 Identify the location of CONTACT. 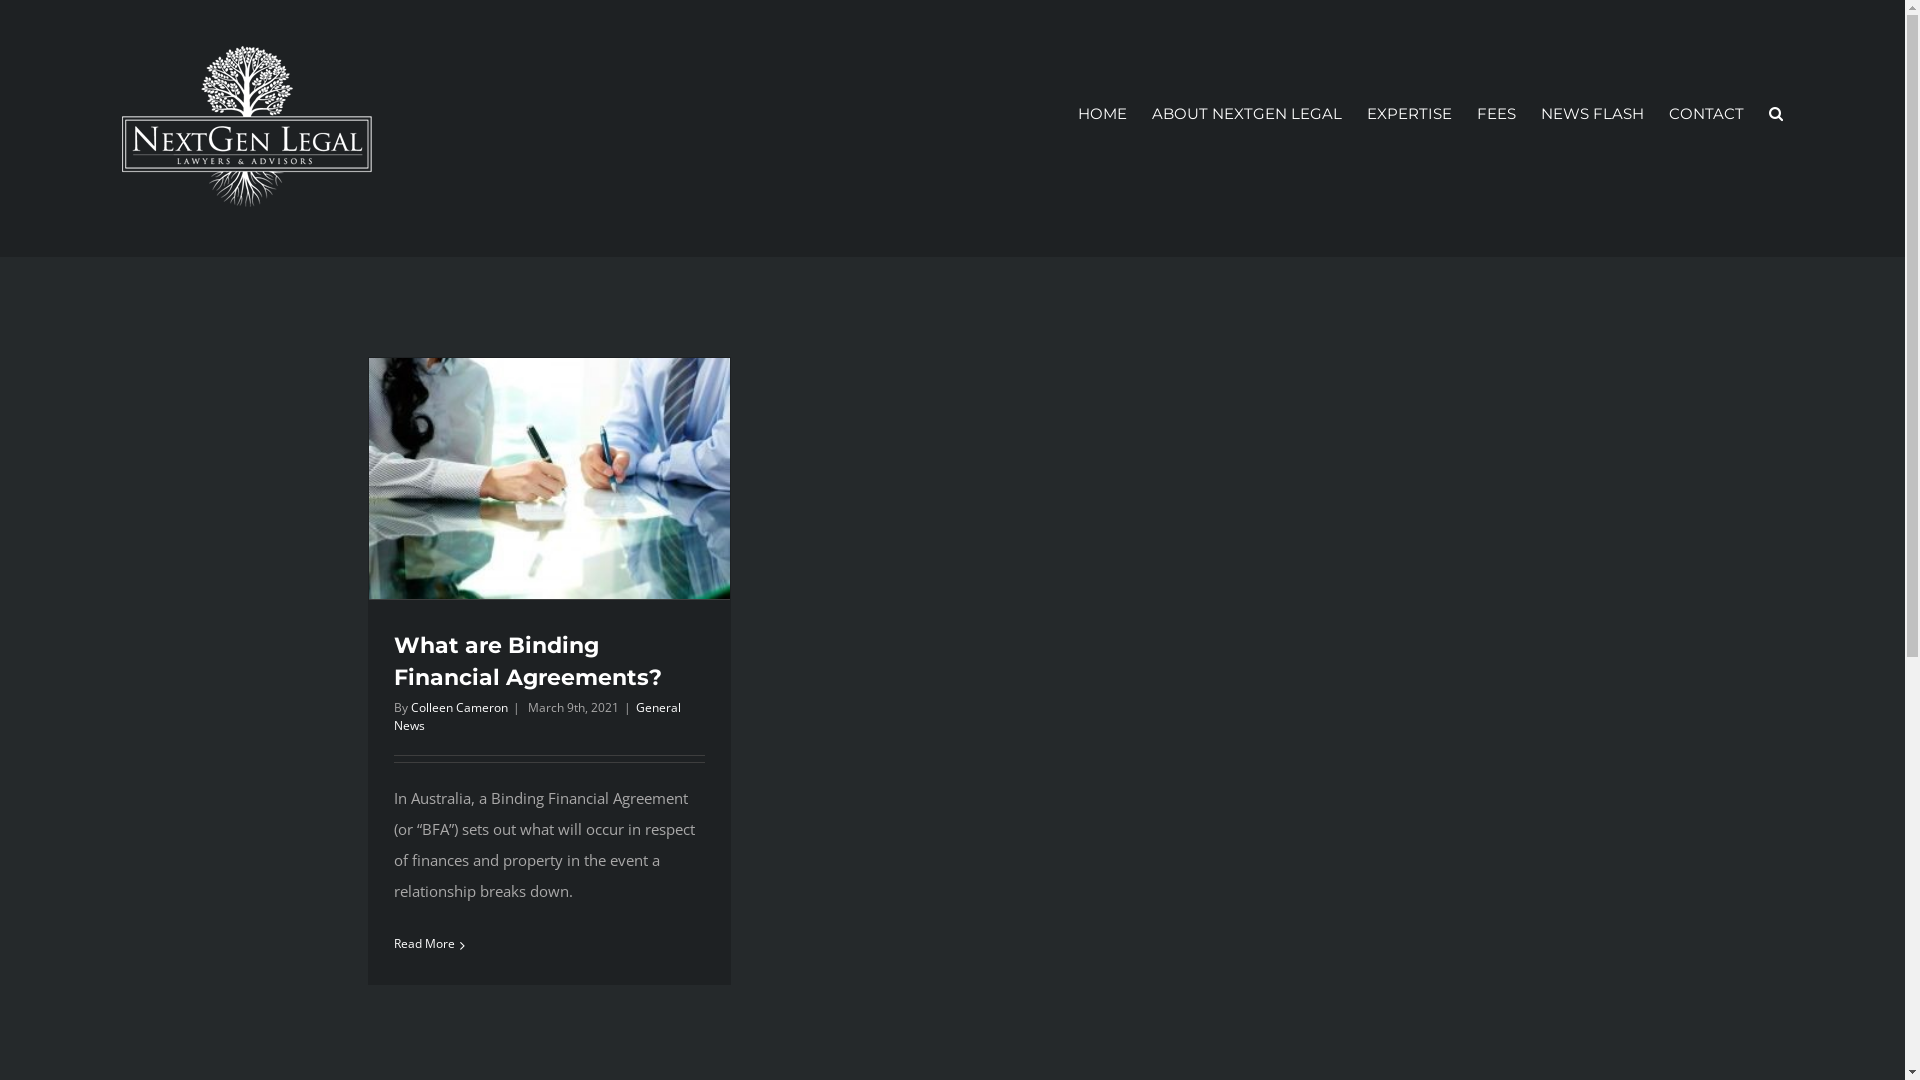
(1706, 114).